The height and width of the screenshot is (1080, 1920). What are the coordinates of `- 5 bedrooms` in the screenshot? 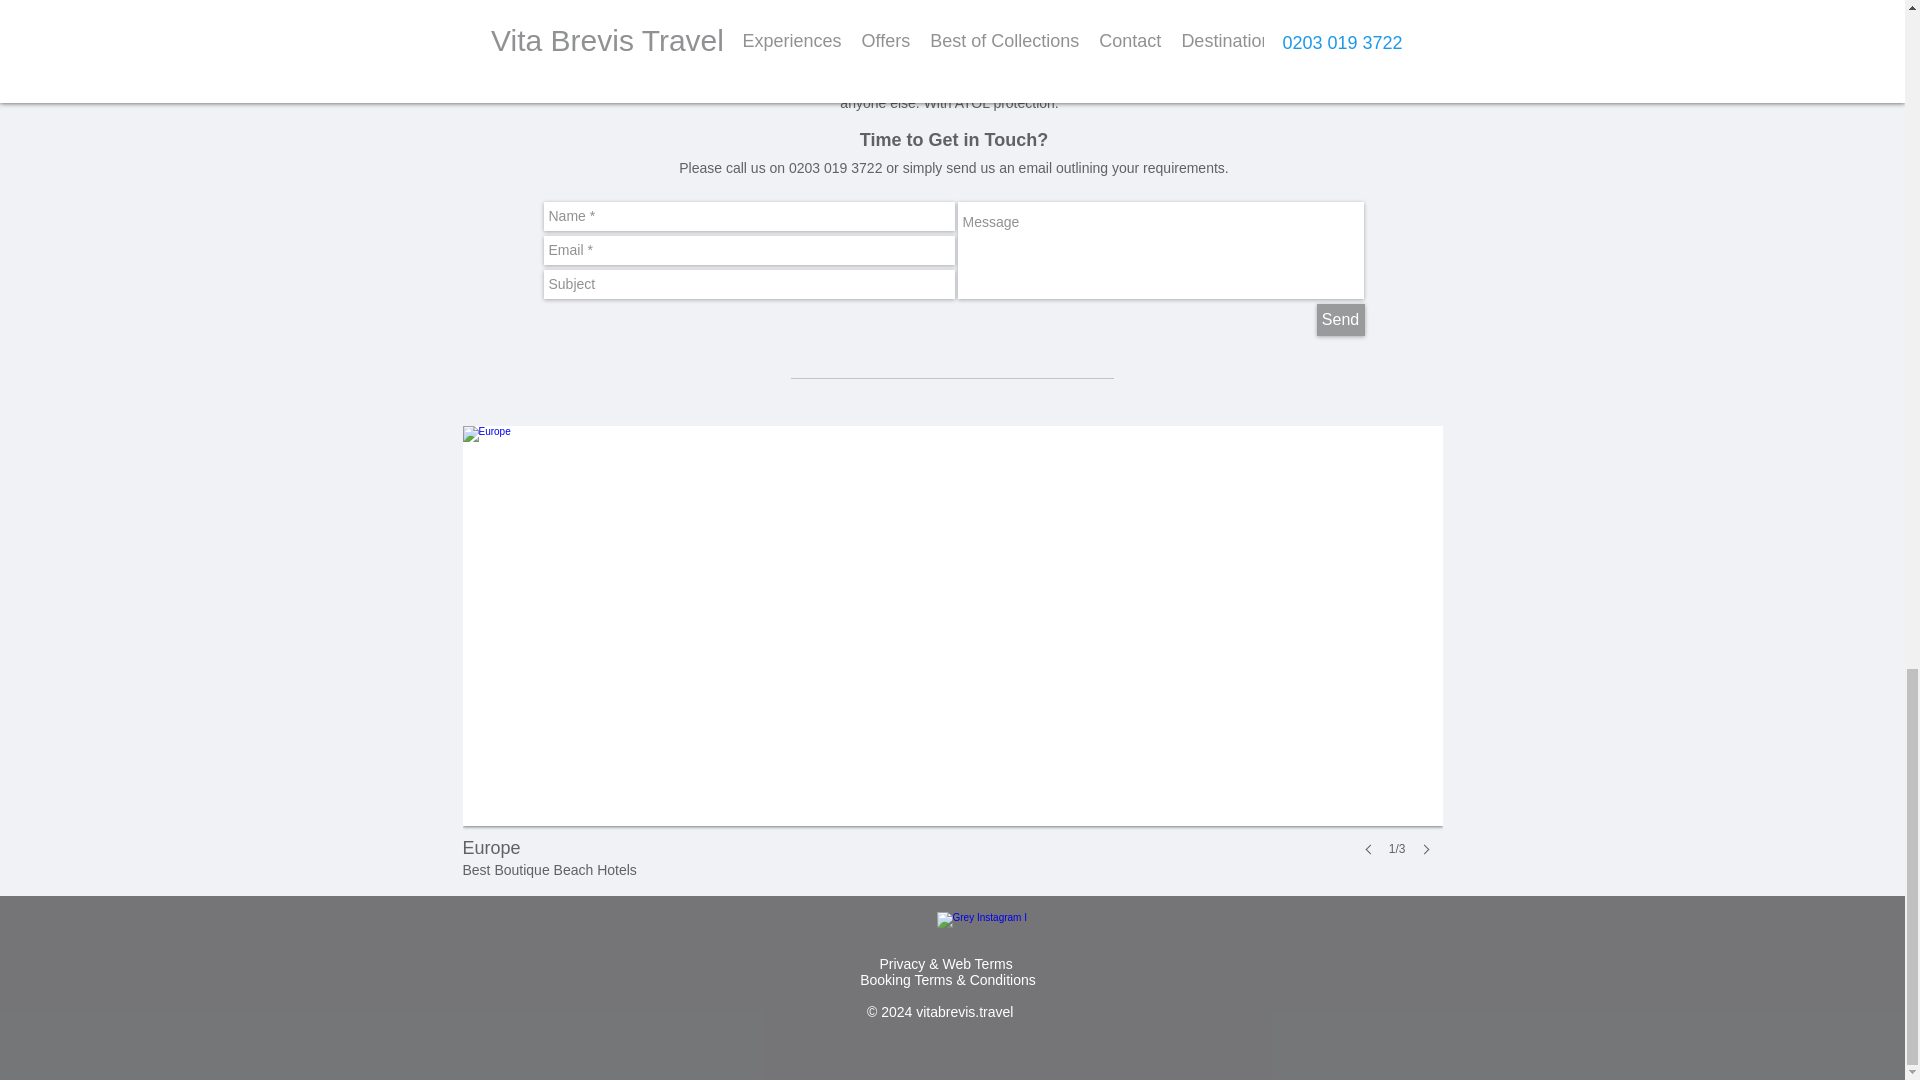 It's located at (984, 36).